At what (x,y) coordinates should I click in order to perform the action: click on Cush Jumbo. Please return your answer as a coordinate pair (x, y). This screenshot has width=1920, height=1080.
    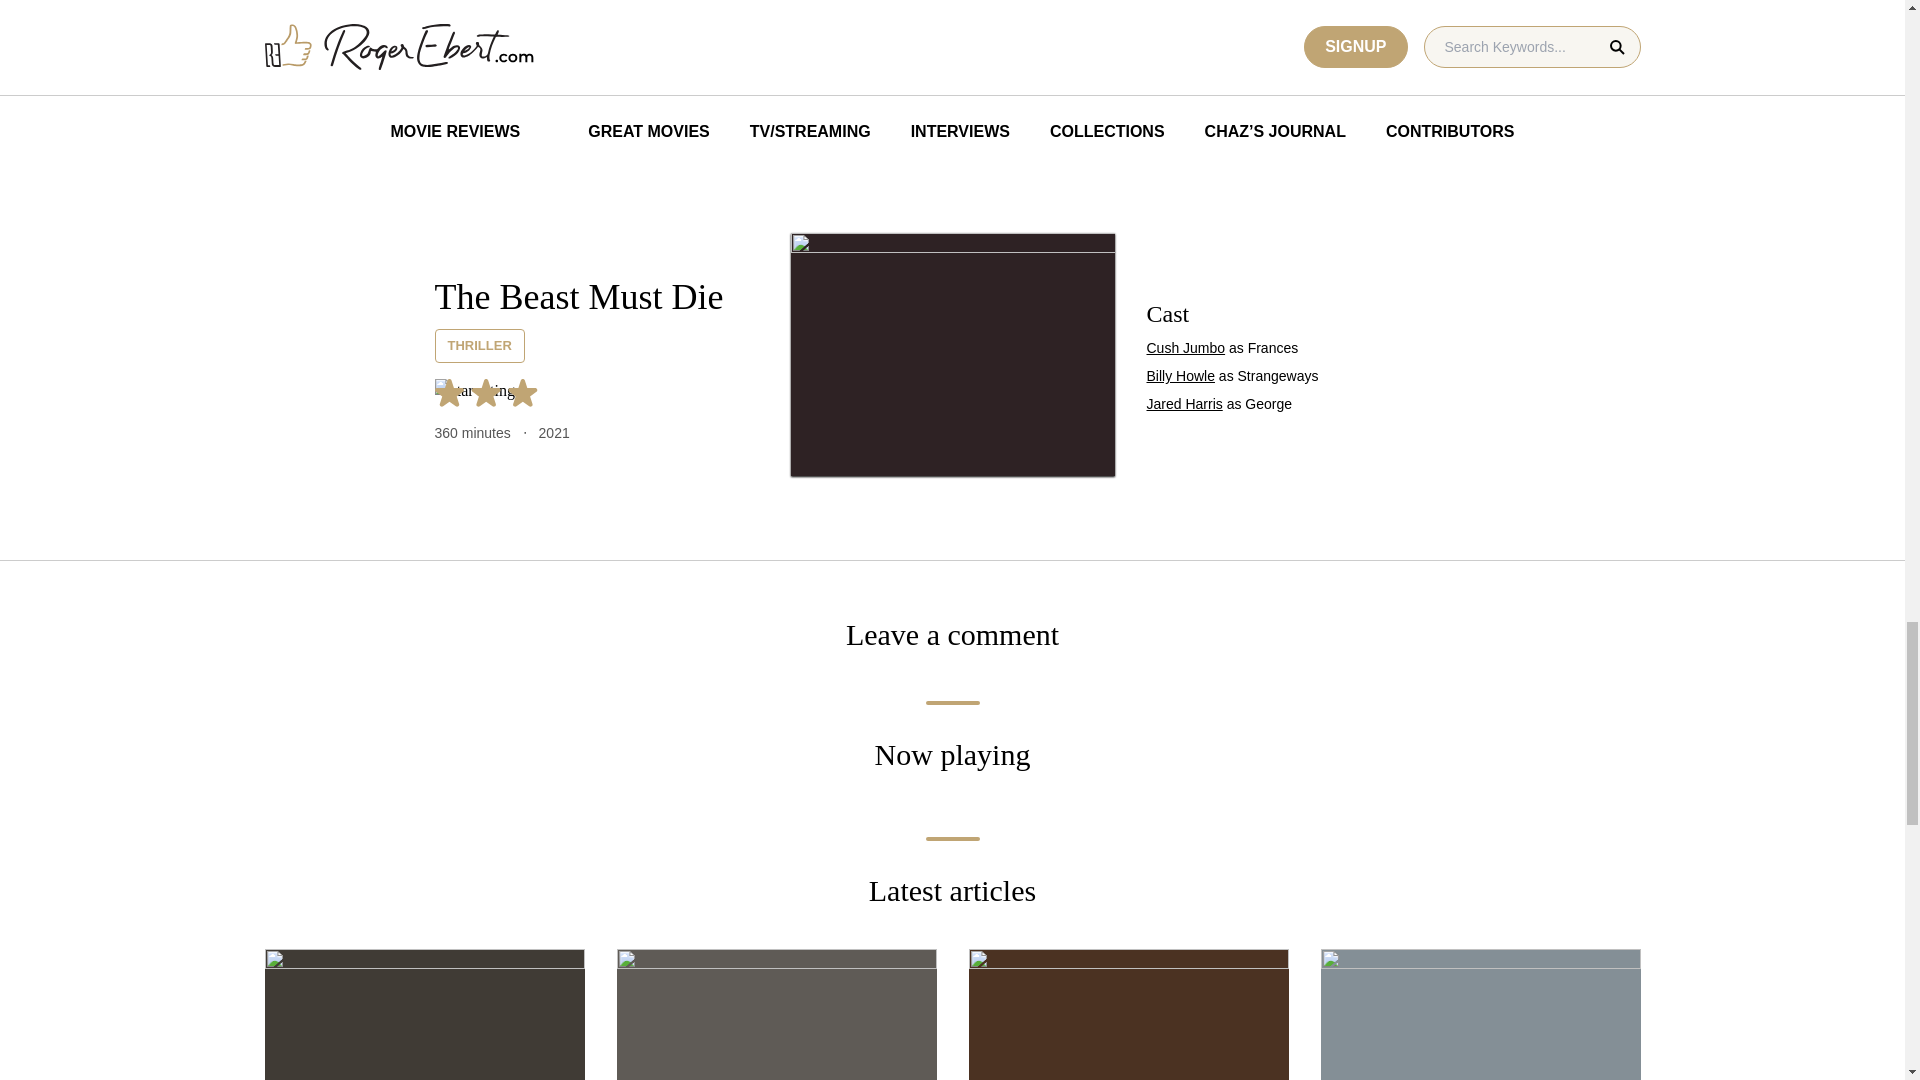
    Looking at the image, I should click on (1185, 348).